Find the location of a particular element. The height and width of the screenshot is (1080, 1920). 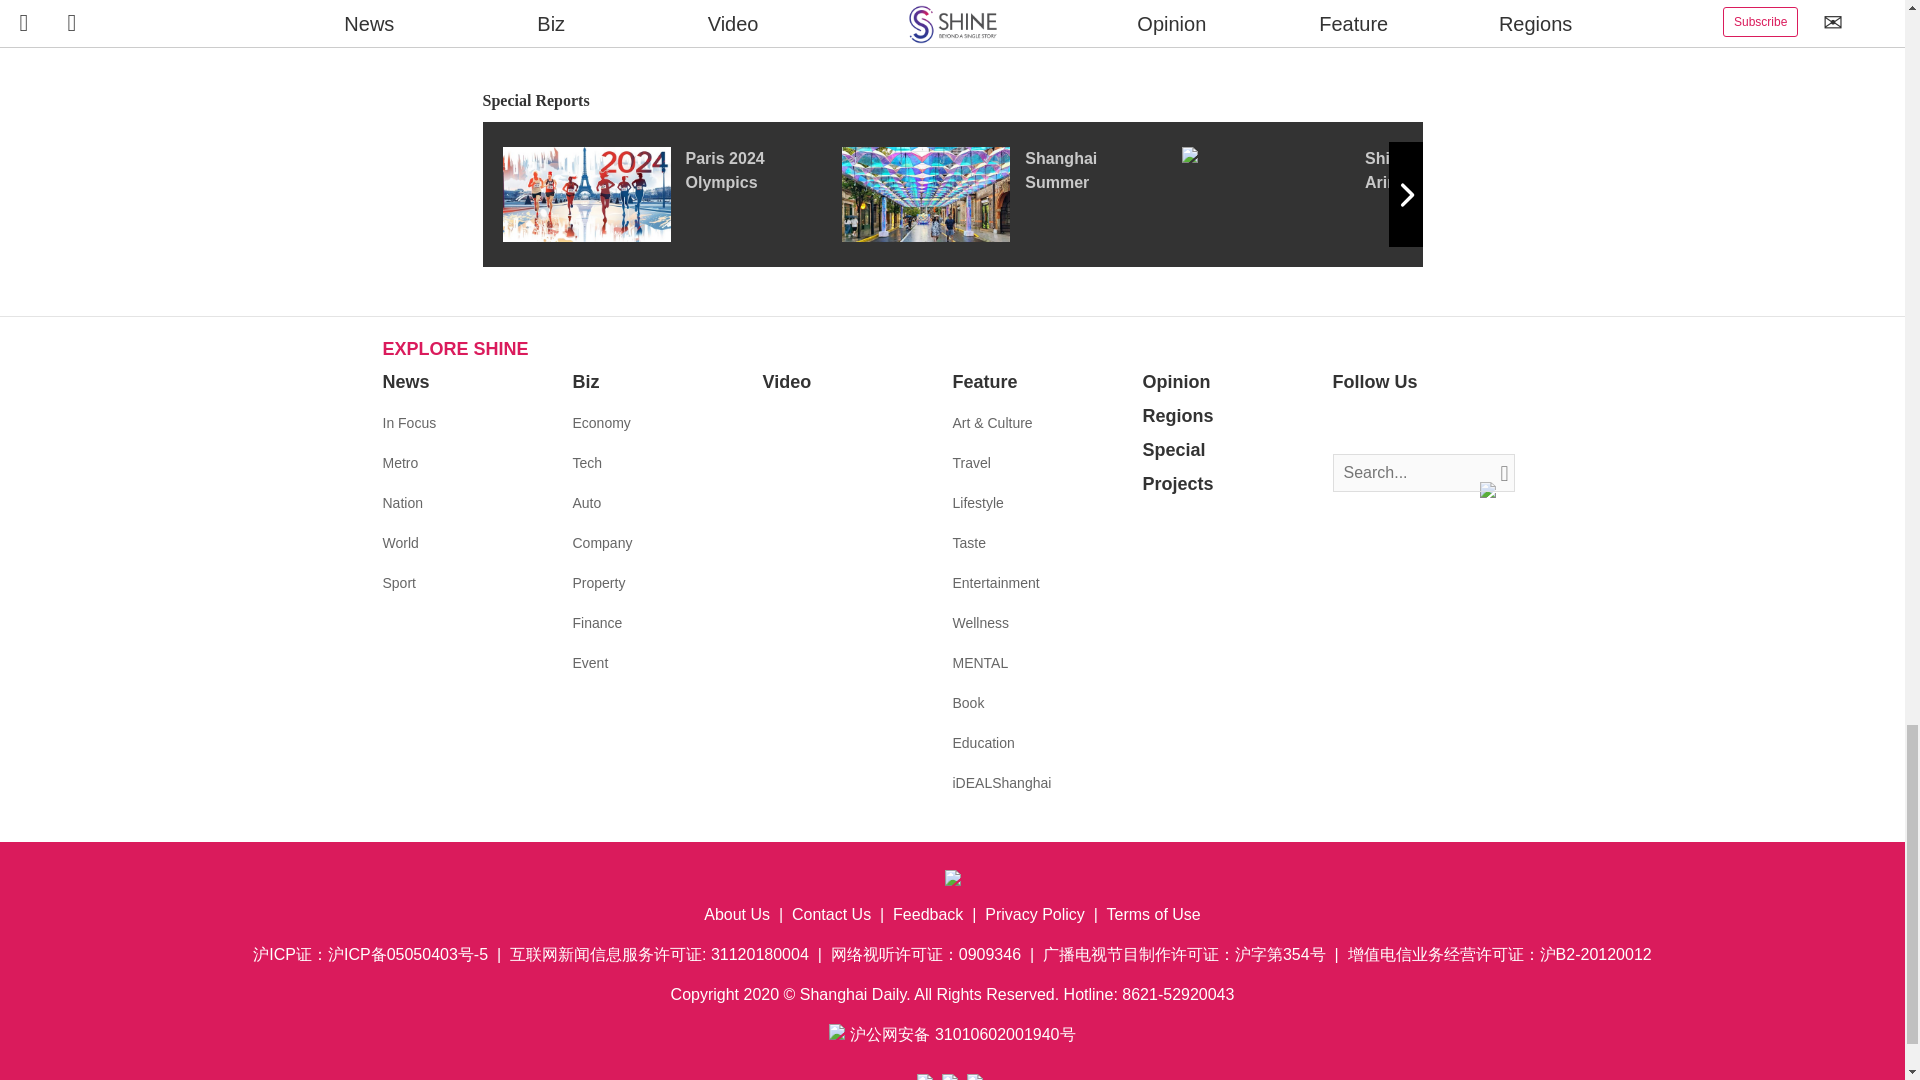

News is located at coordinates (405, 382).